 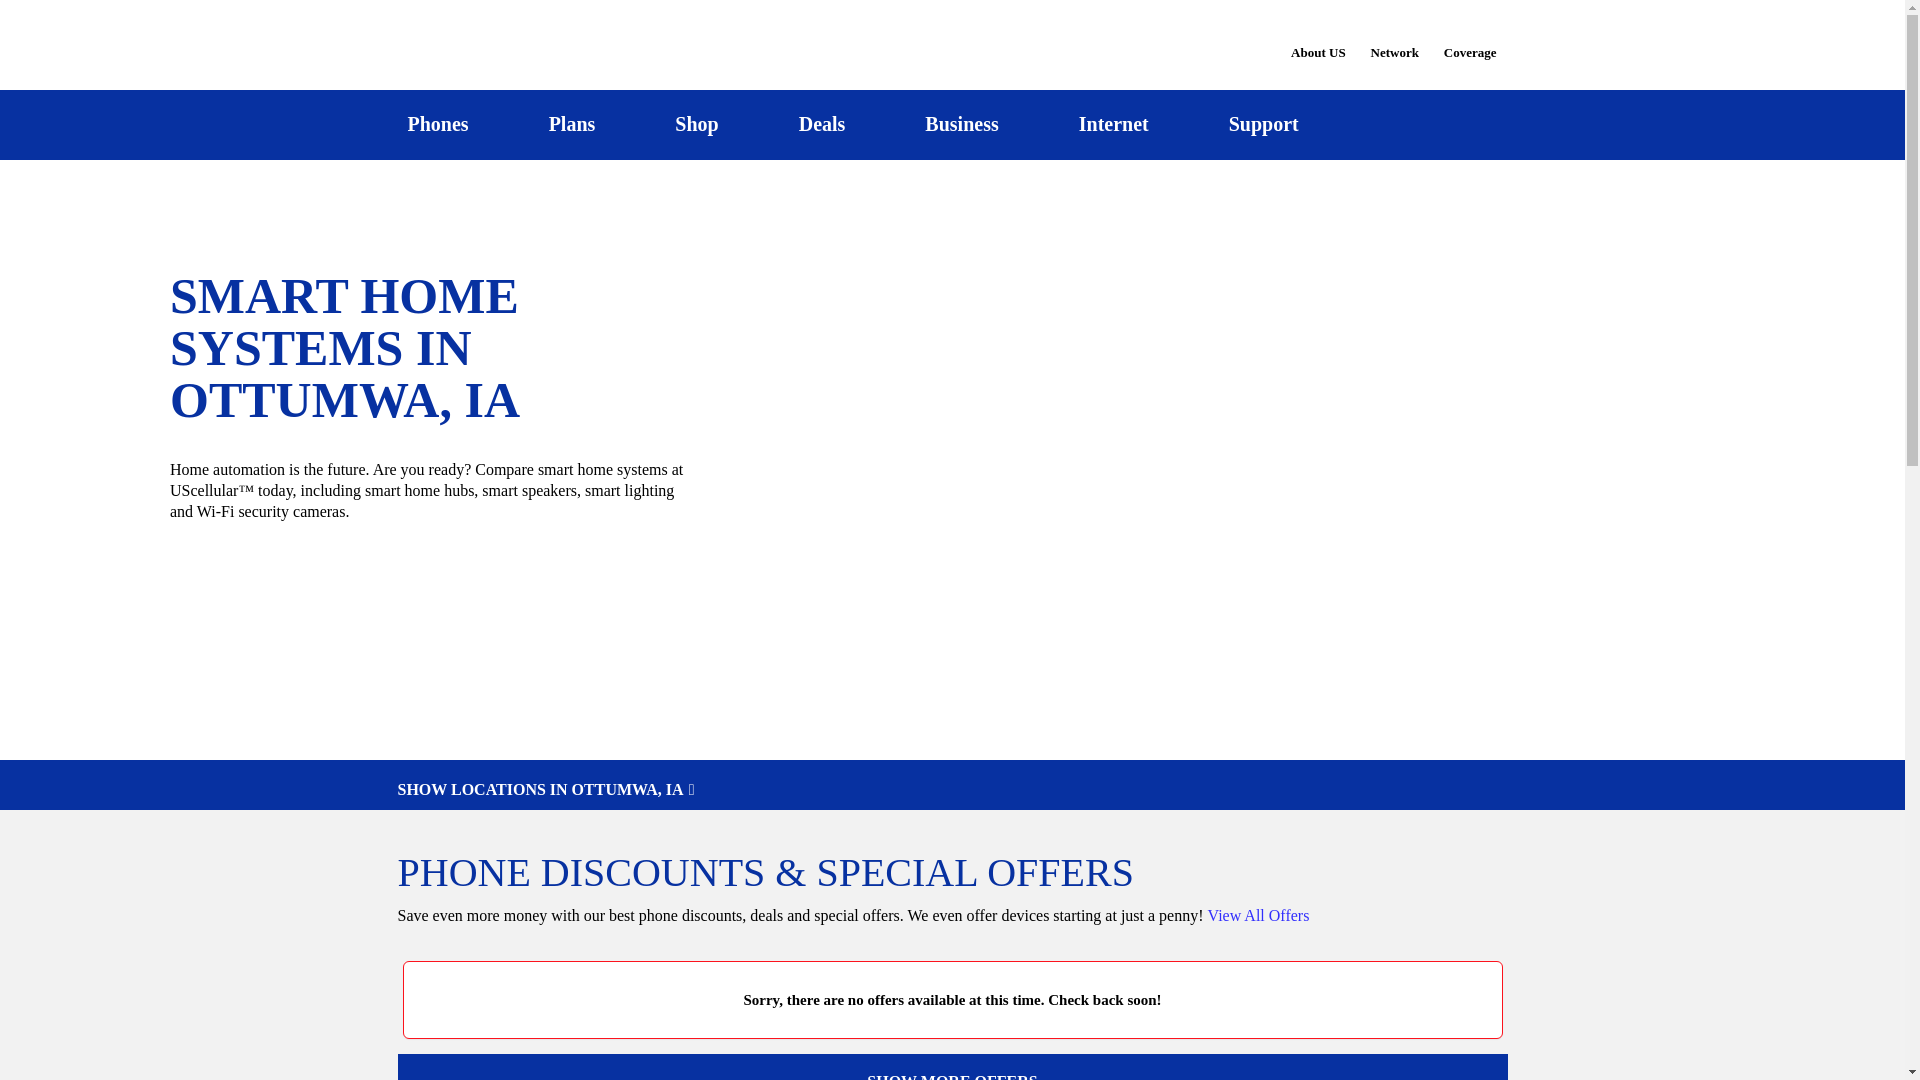 I want to click on Internet, so click(x=1113, y=124).